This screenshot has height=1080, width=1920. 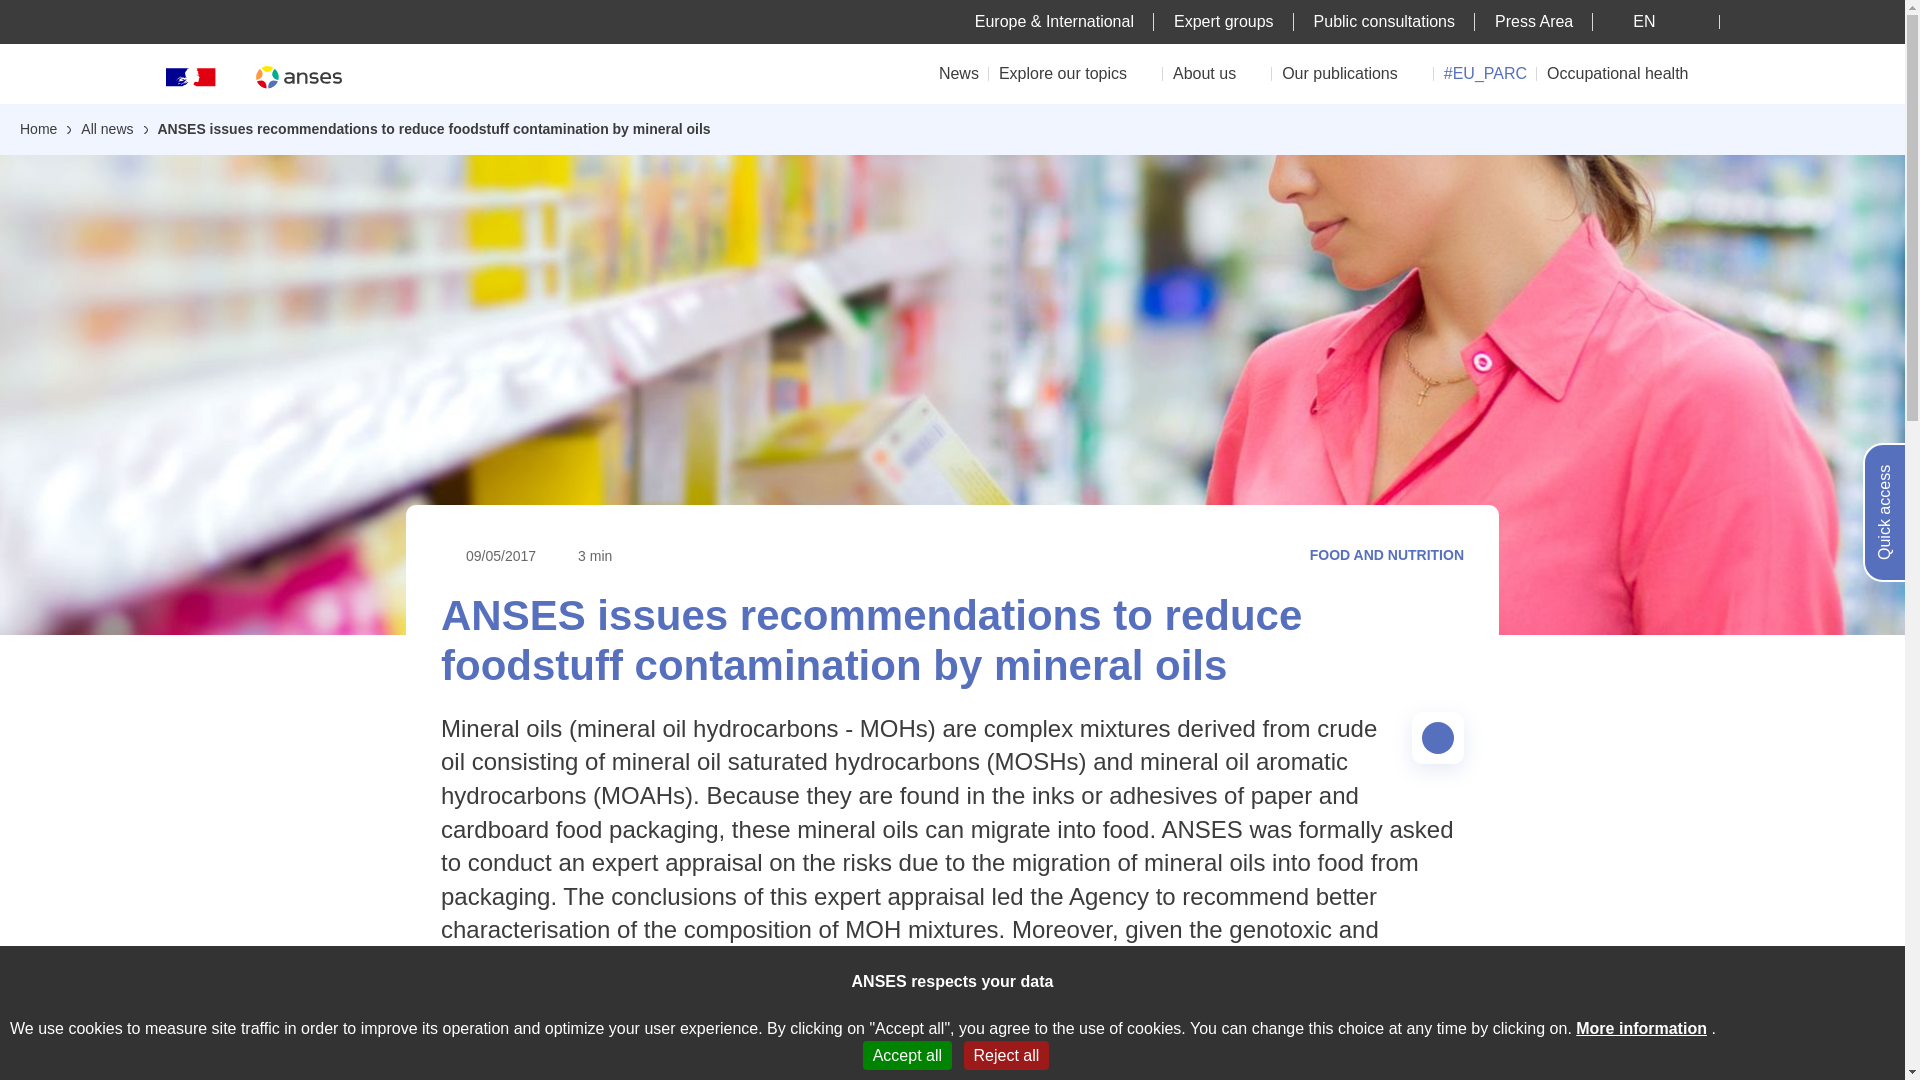 I want to click on Press Area, so click(x=1534, y=21).